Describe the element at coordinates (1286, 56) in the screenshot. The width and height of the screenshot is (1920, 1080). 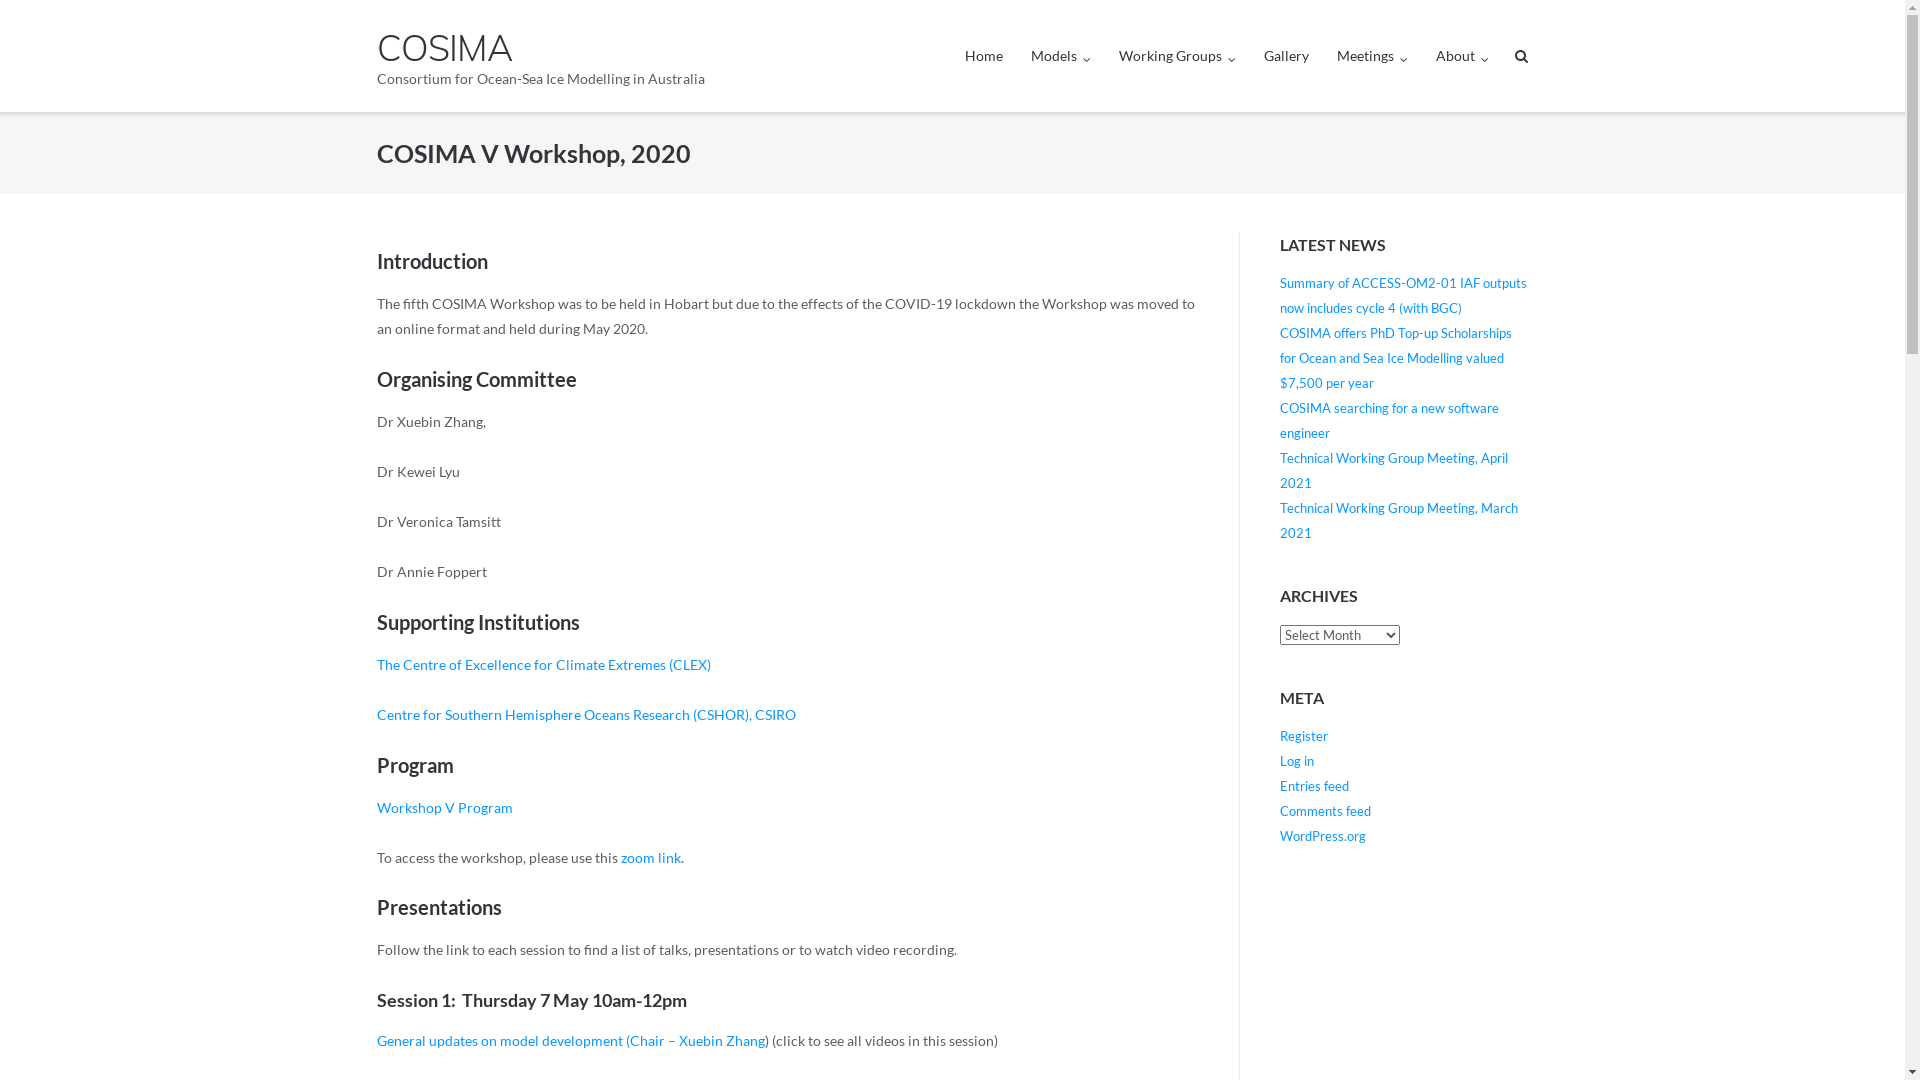
I see `Gallery` at that location.